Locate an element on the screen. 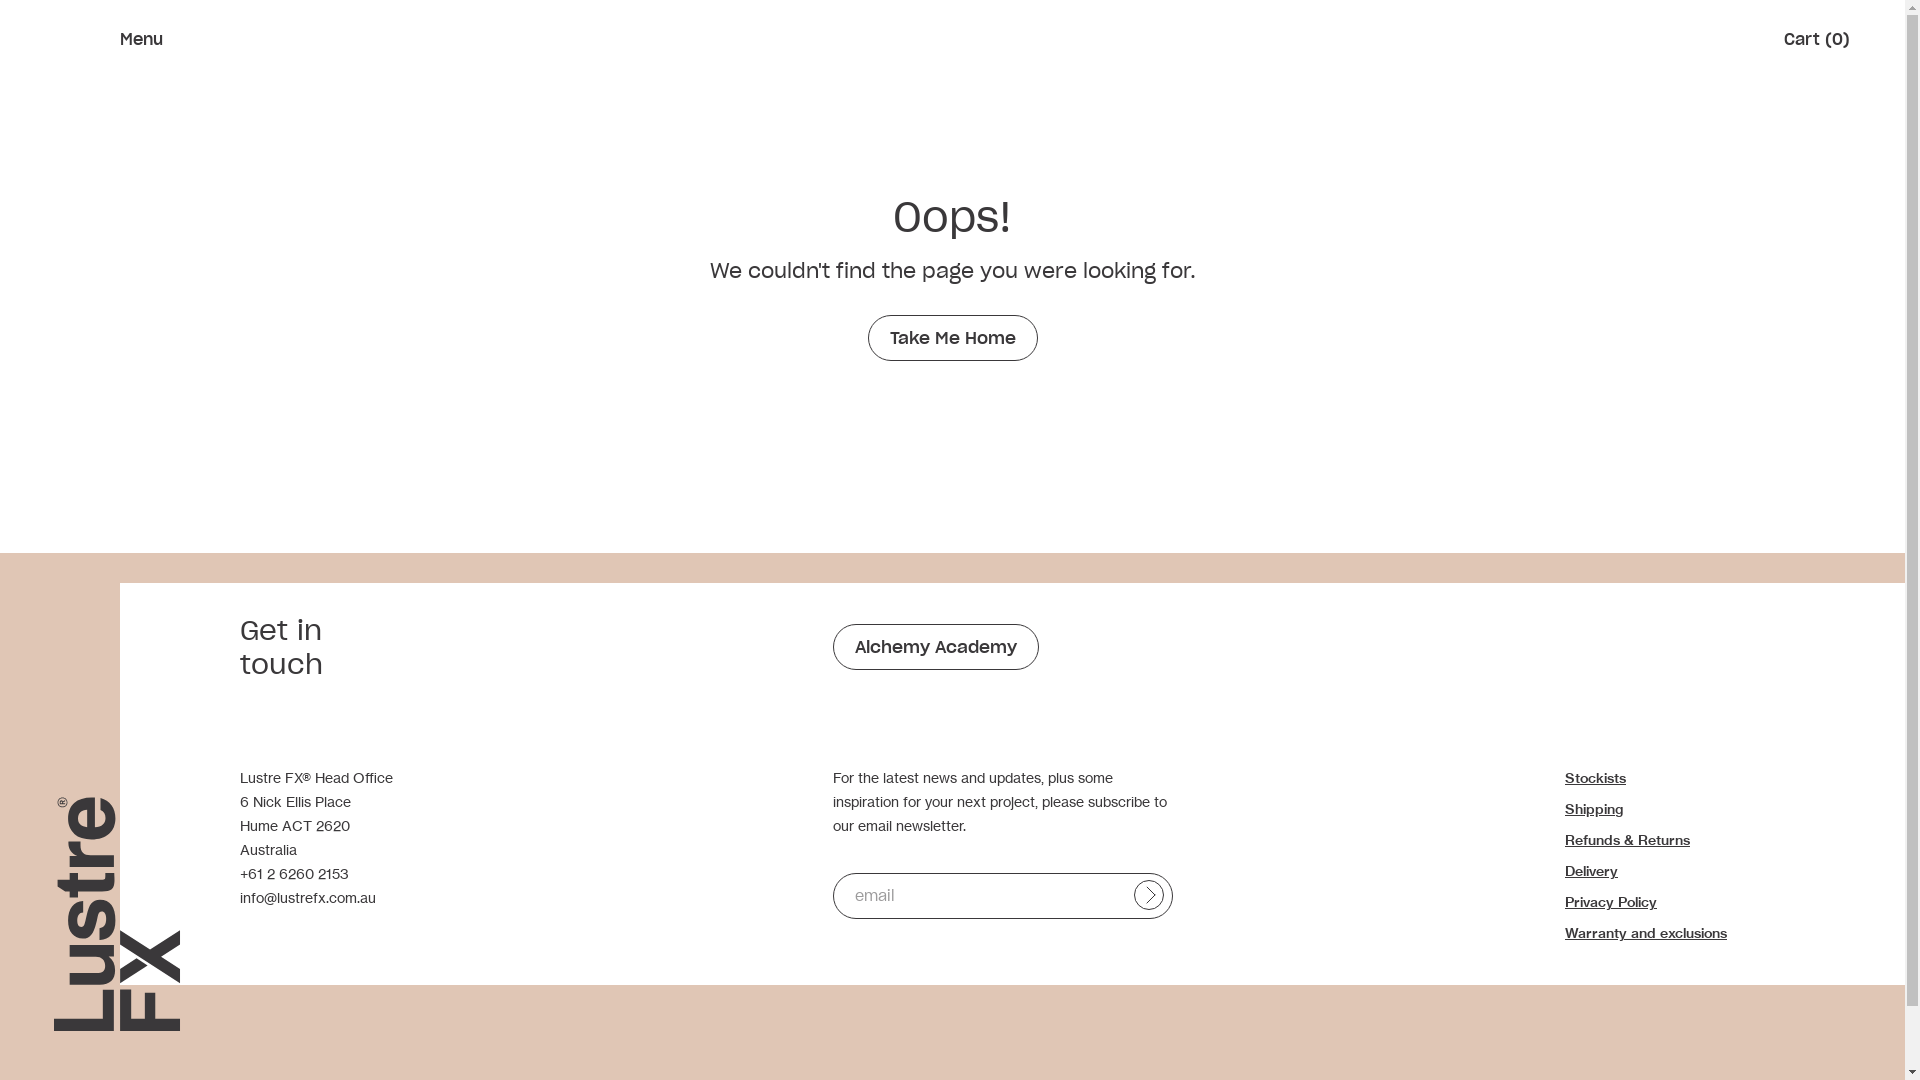 This screenshot has height=1080, width=1920. Stockists is located at coordinates (1596, 778).